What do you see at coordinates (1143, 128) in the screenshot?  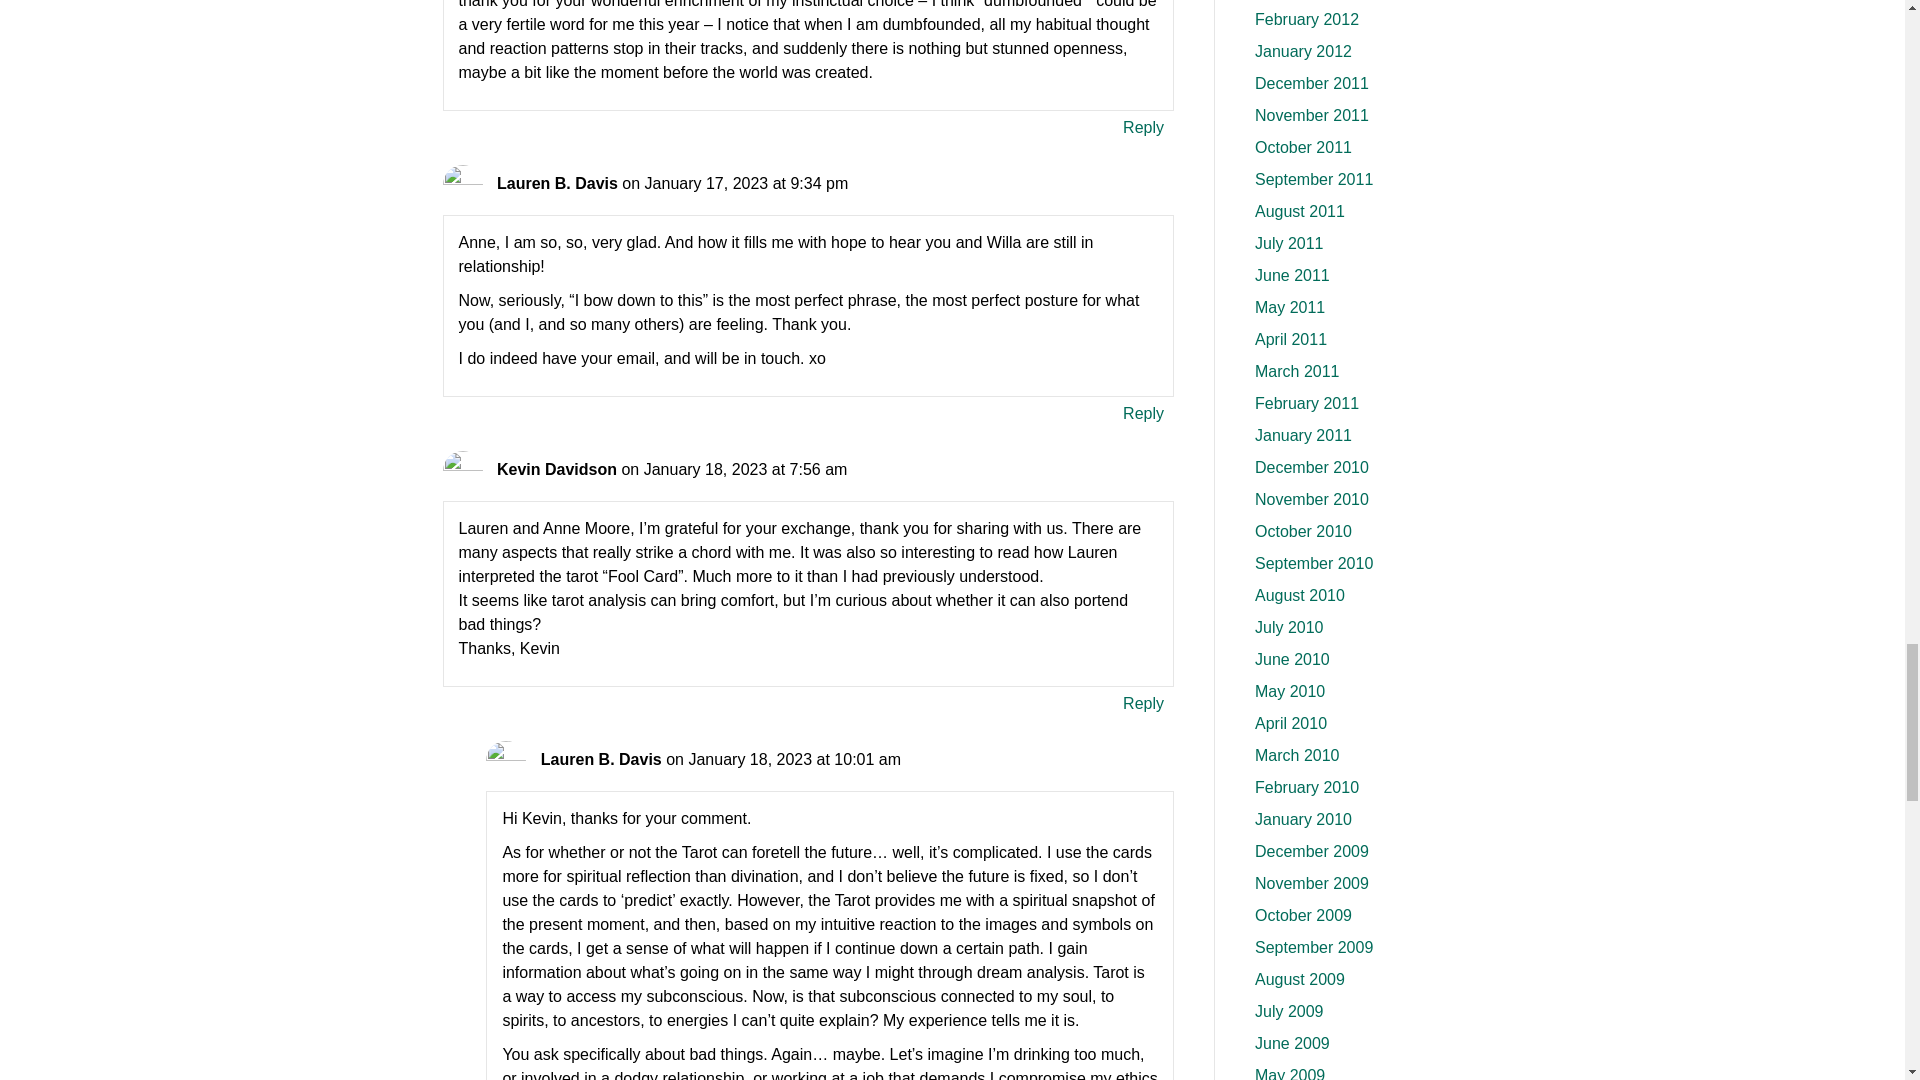 I see `Reply` at bounding box center [1143, 128].